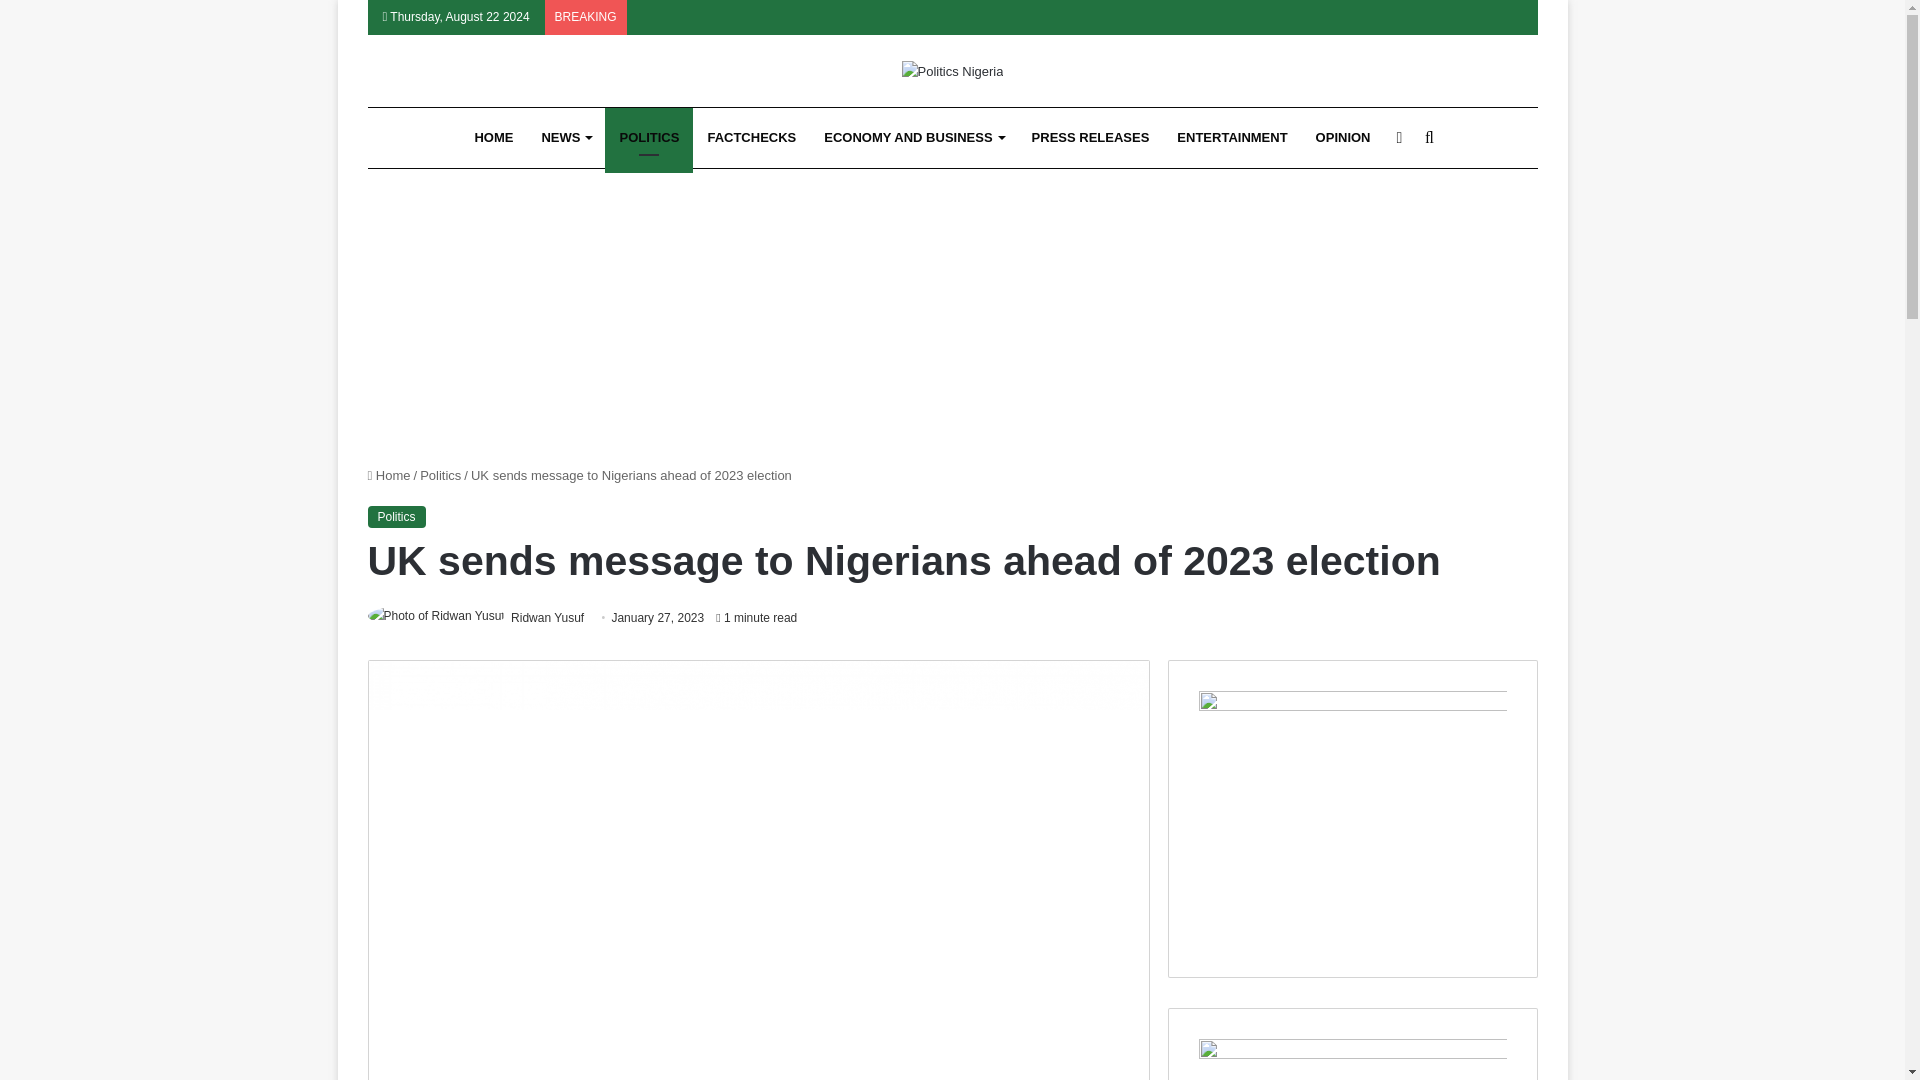 This screenshot has width=1920, height=1080. I want to click on OPINION, so click(1342, 138).